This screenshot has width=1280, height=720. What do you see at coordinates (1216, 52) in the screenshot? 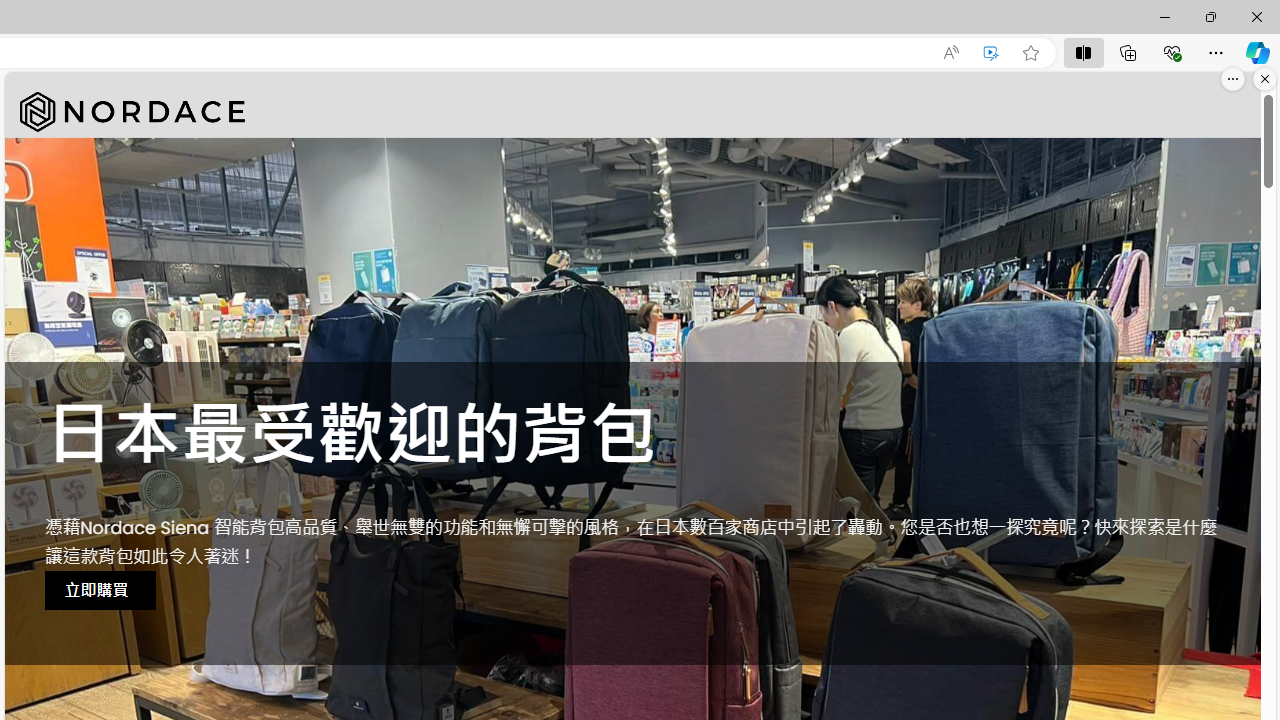
I see `Settings and more (Alt+F)` at bounding box center [1216, 52].